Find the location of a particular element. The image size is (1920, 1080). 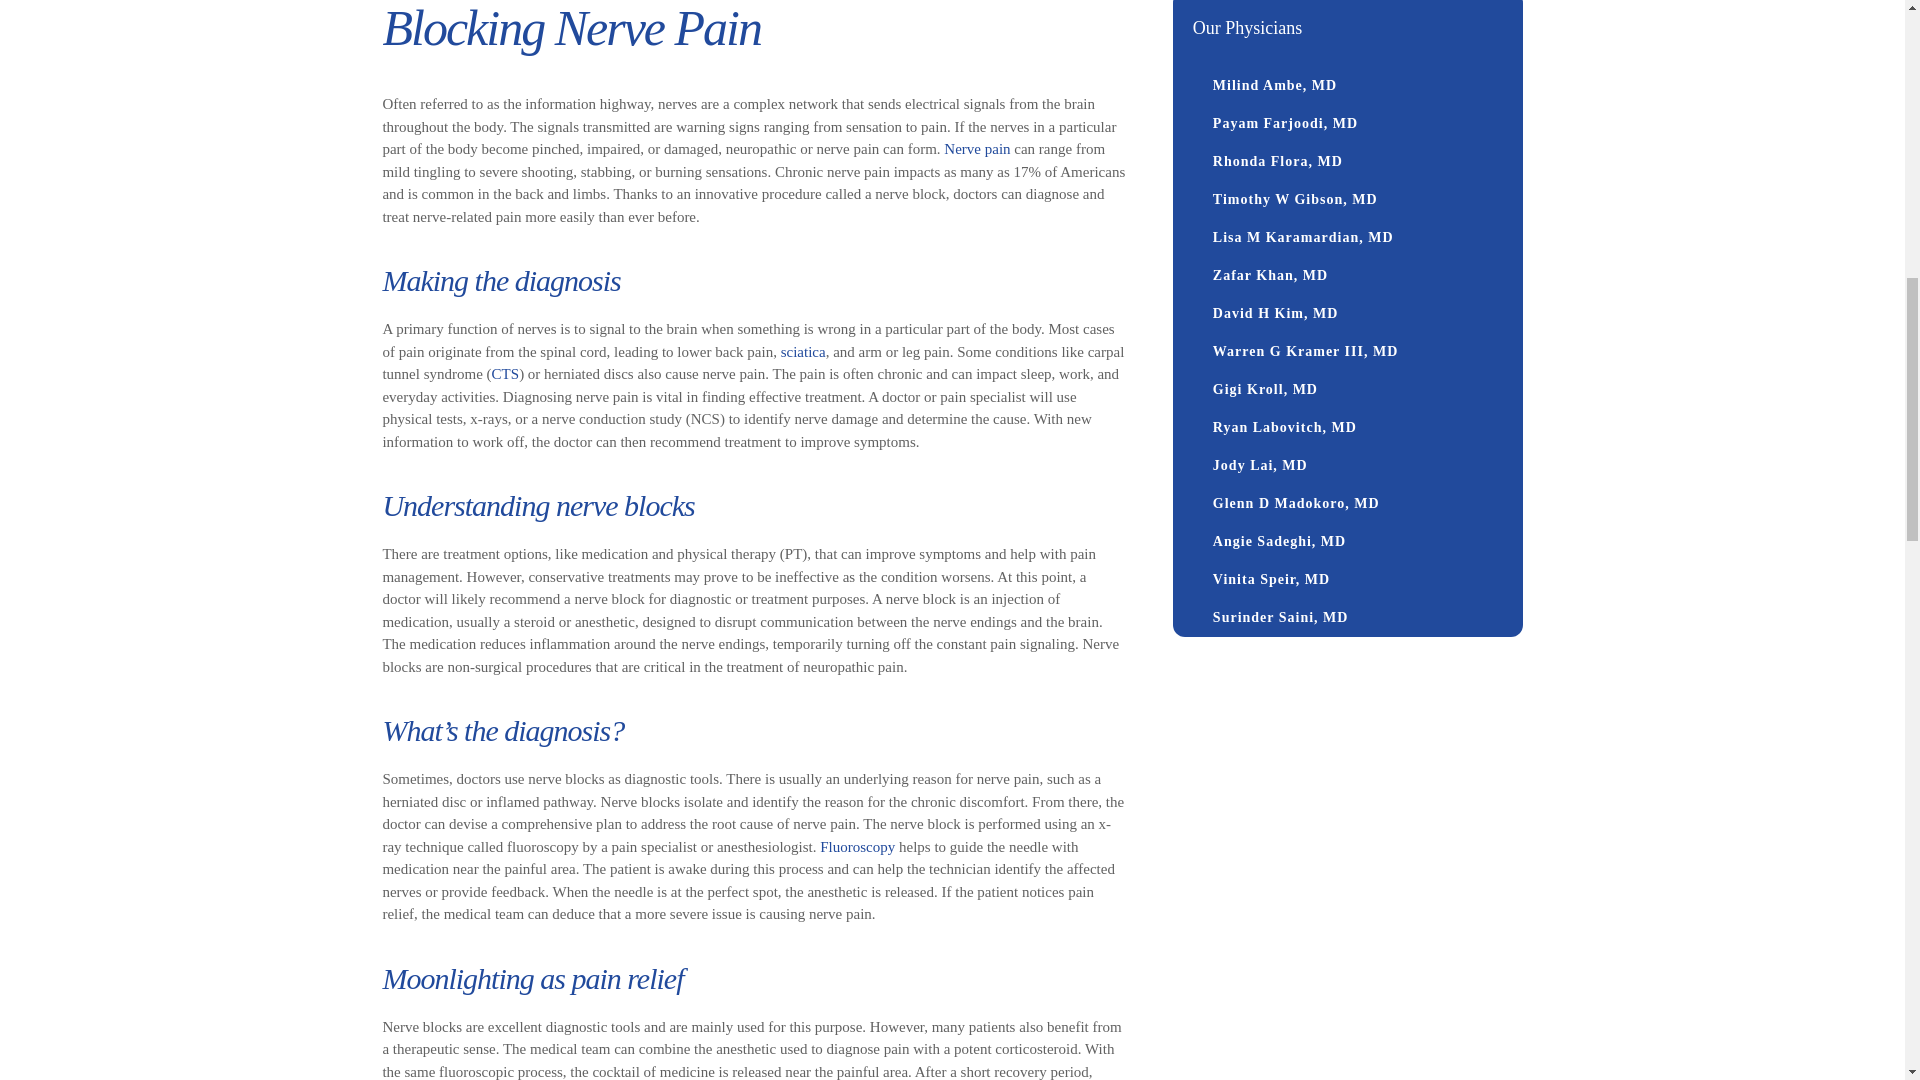

Surinder Saini, MD is located at coordinates (1346, 618).